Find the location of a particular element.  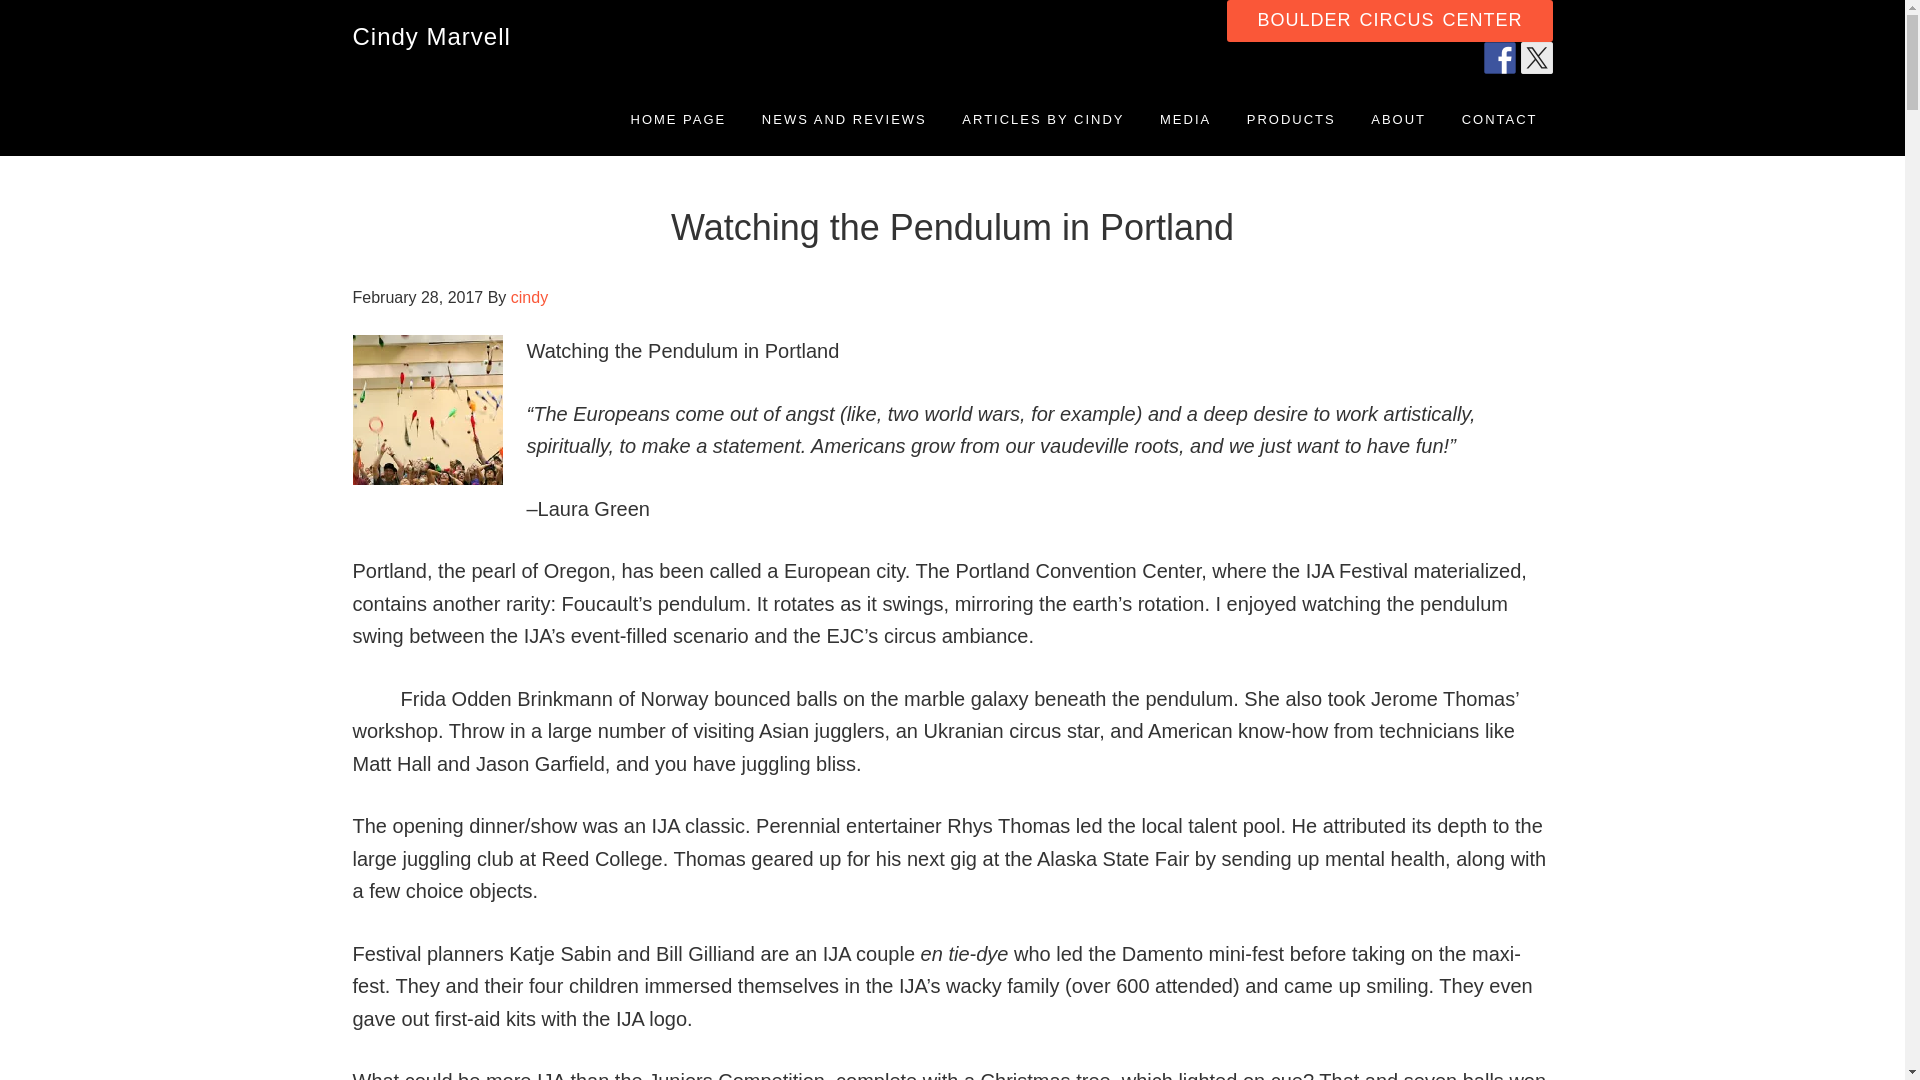

ARTICLES BY CINDY is located at coordinates (1042, 119).